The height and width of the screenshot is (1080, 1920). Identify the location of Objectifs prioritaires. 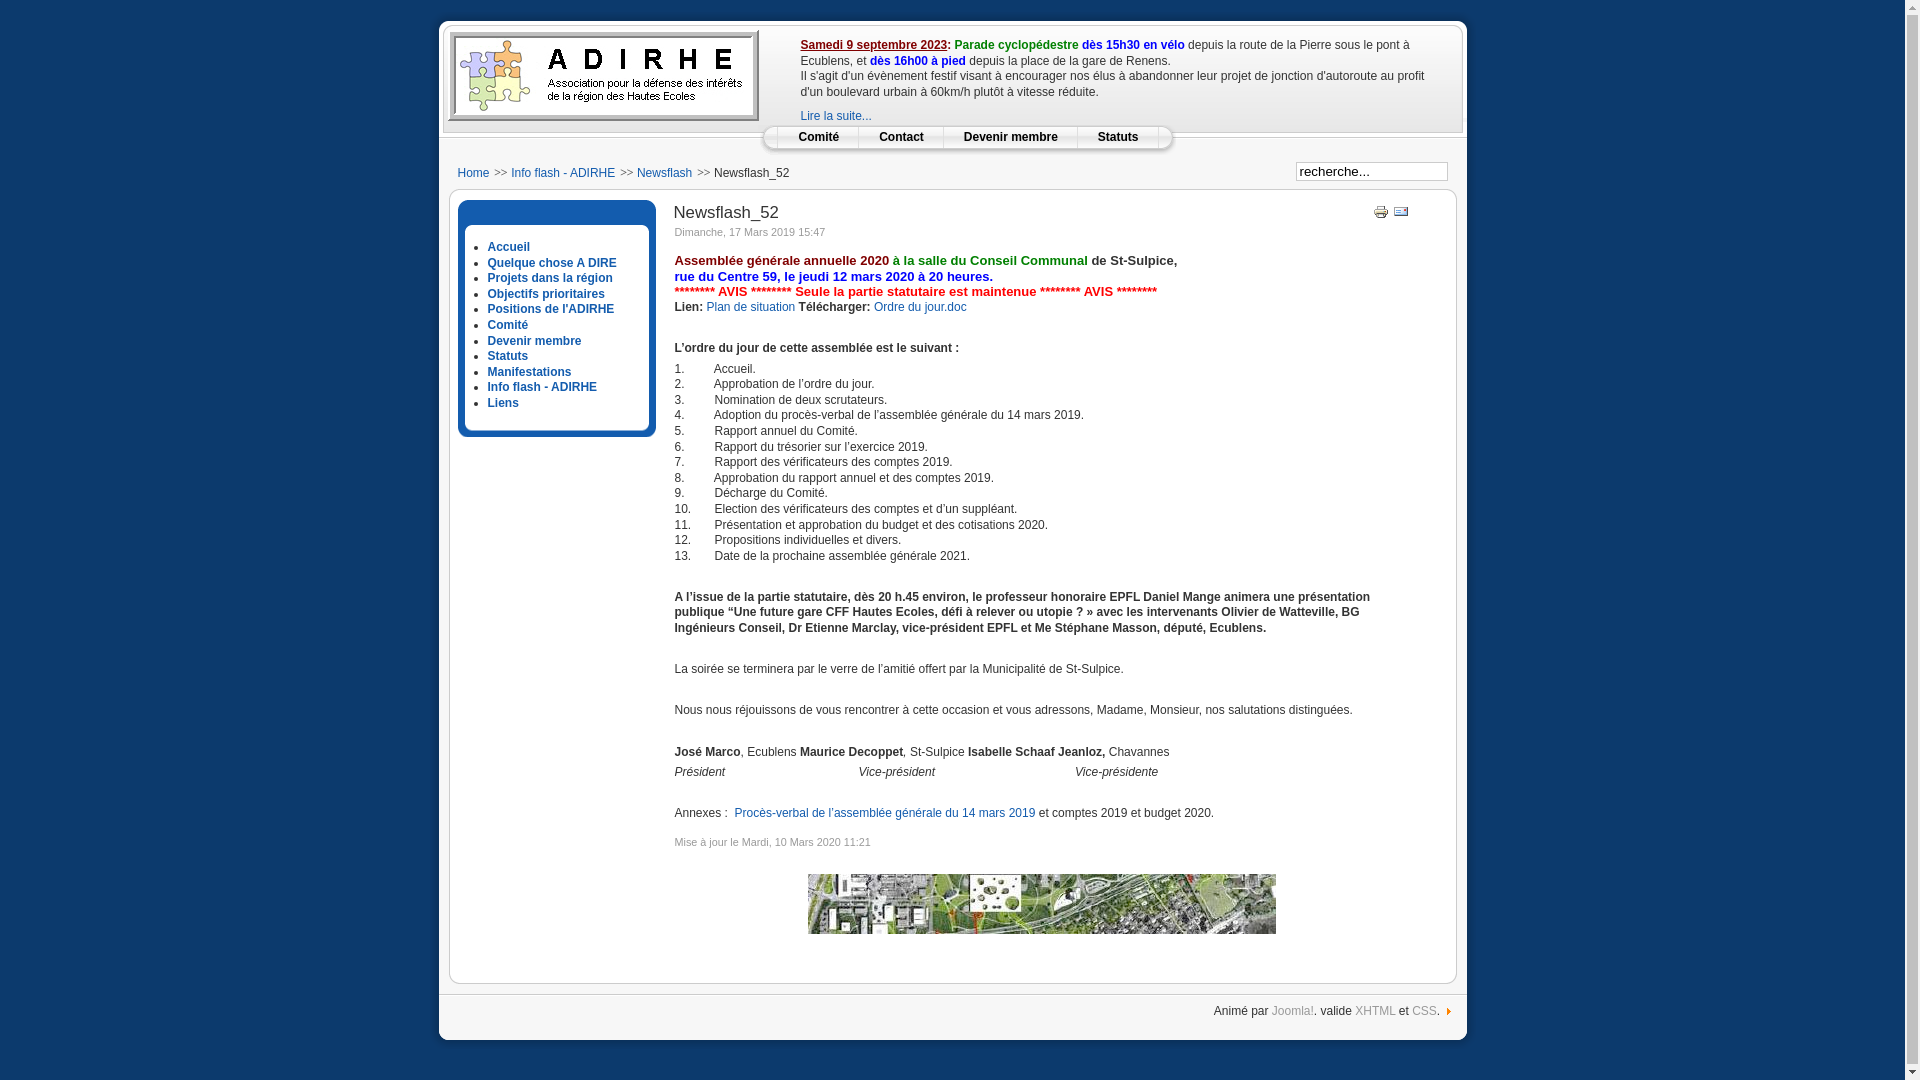
(546, 294).